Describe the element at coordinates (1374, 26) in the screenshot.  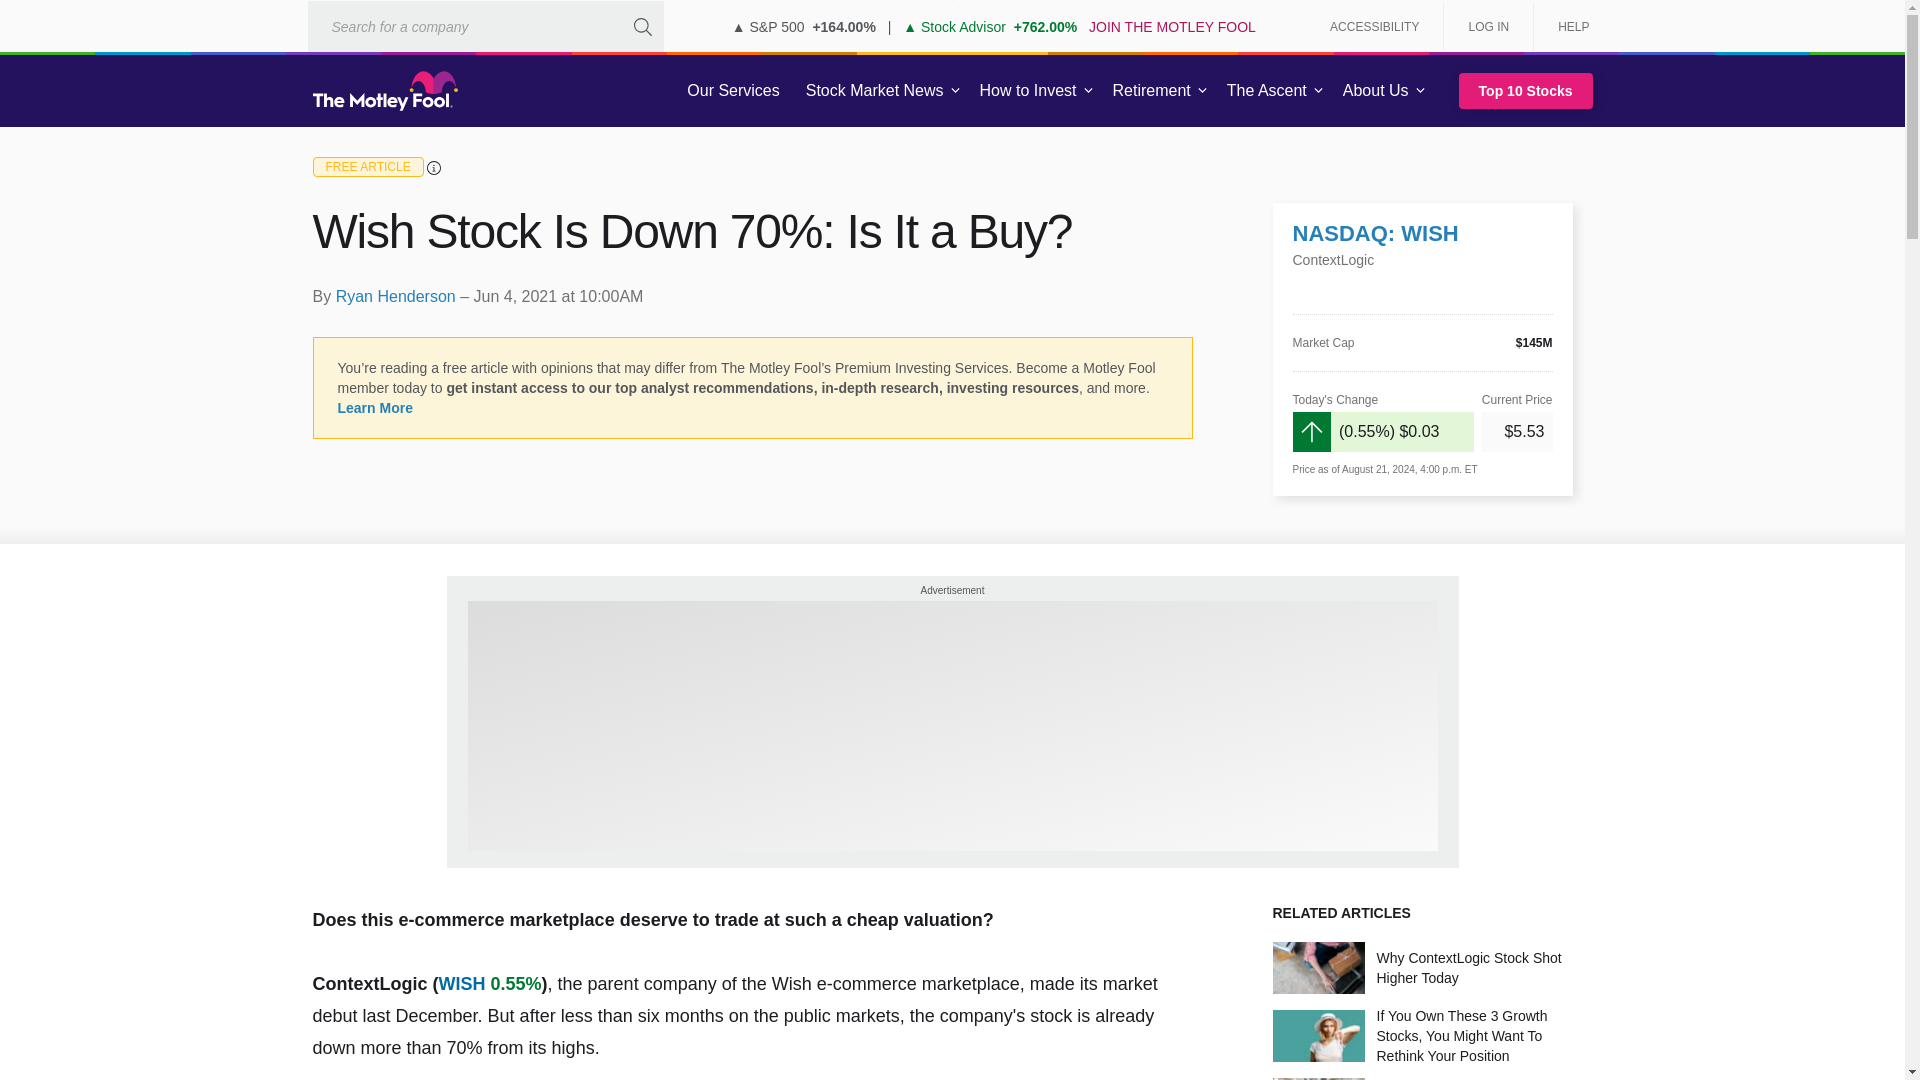
I see `ACCESSIBILITY` at that location.